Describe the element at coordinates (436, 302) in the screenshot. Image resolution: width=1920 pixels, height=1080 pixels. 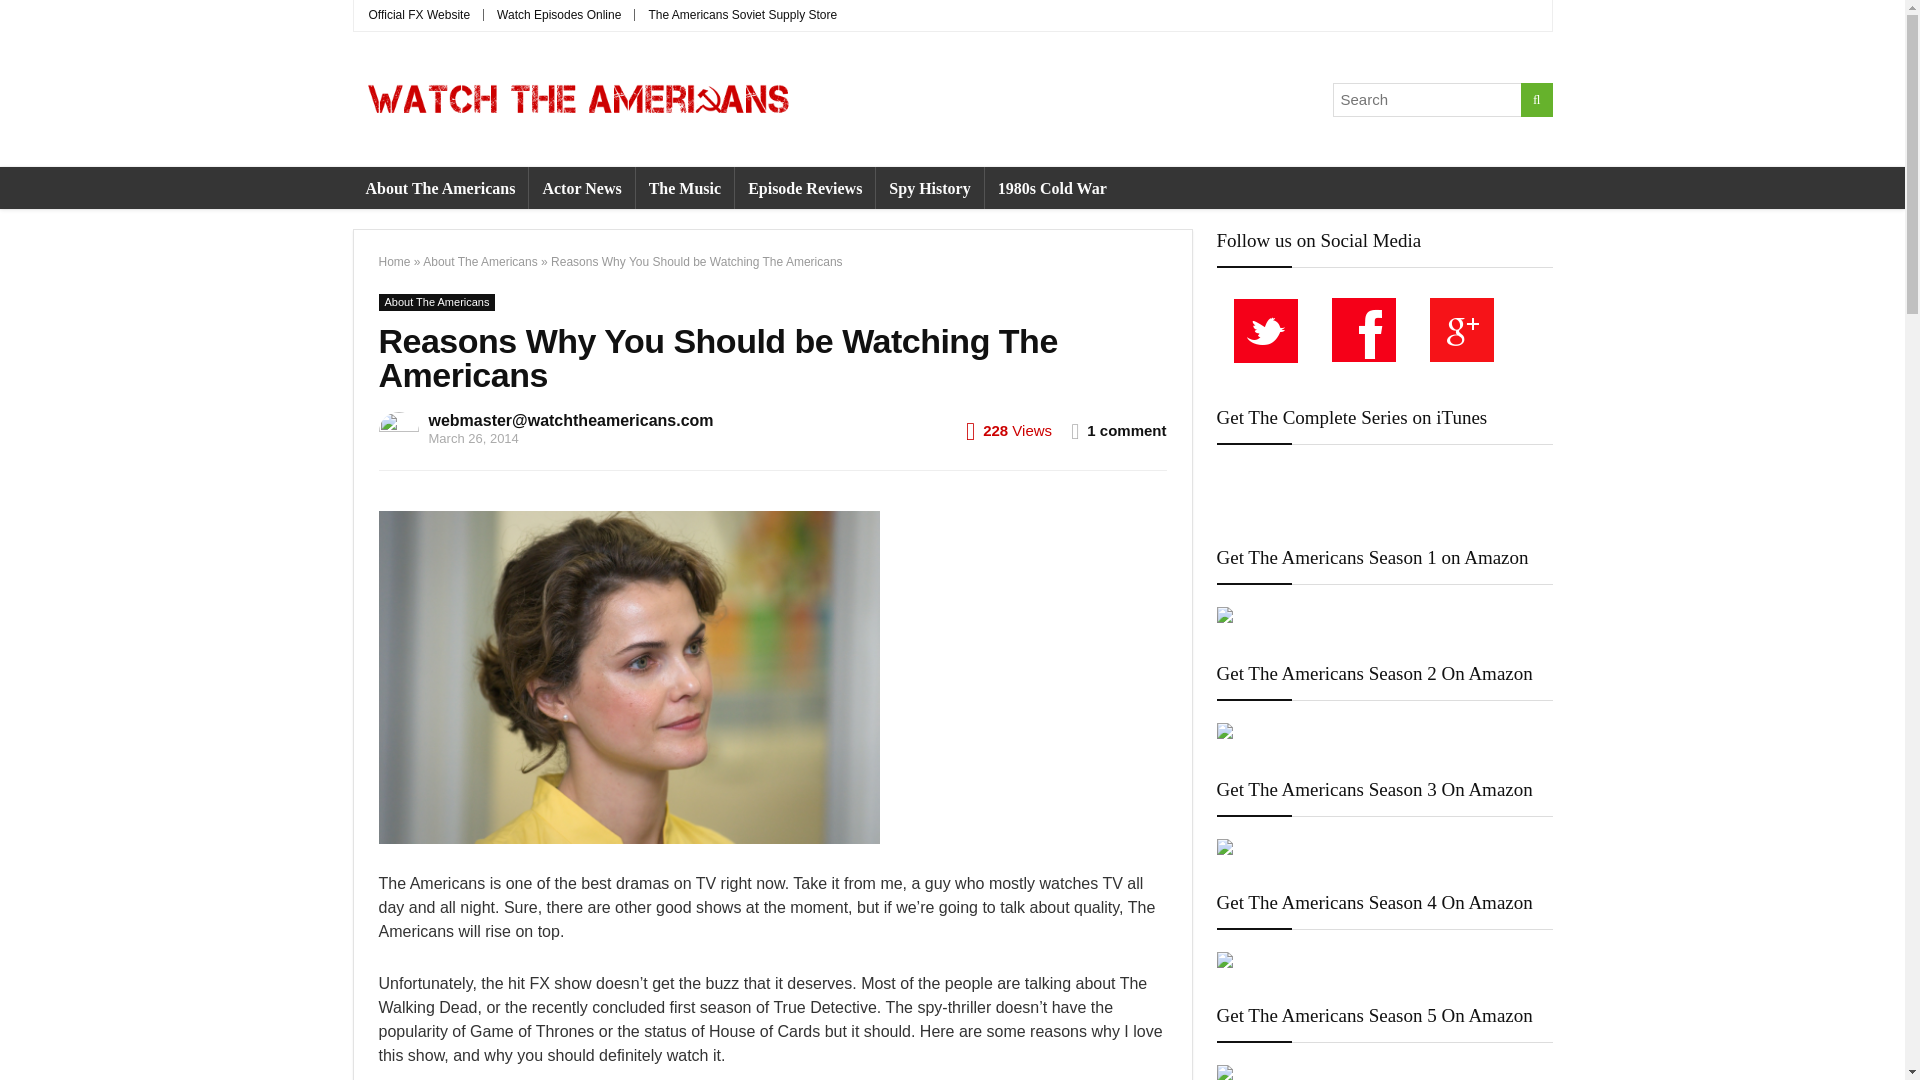
I see `About The Americans` at that location.